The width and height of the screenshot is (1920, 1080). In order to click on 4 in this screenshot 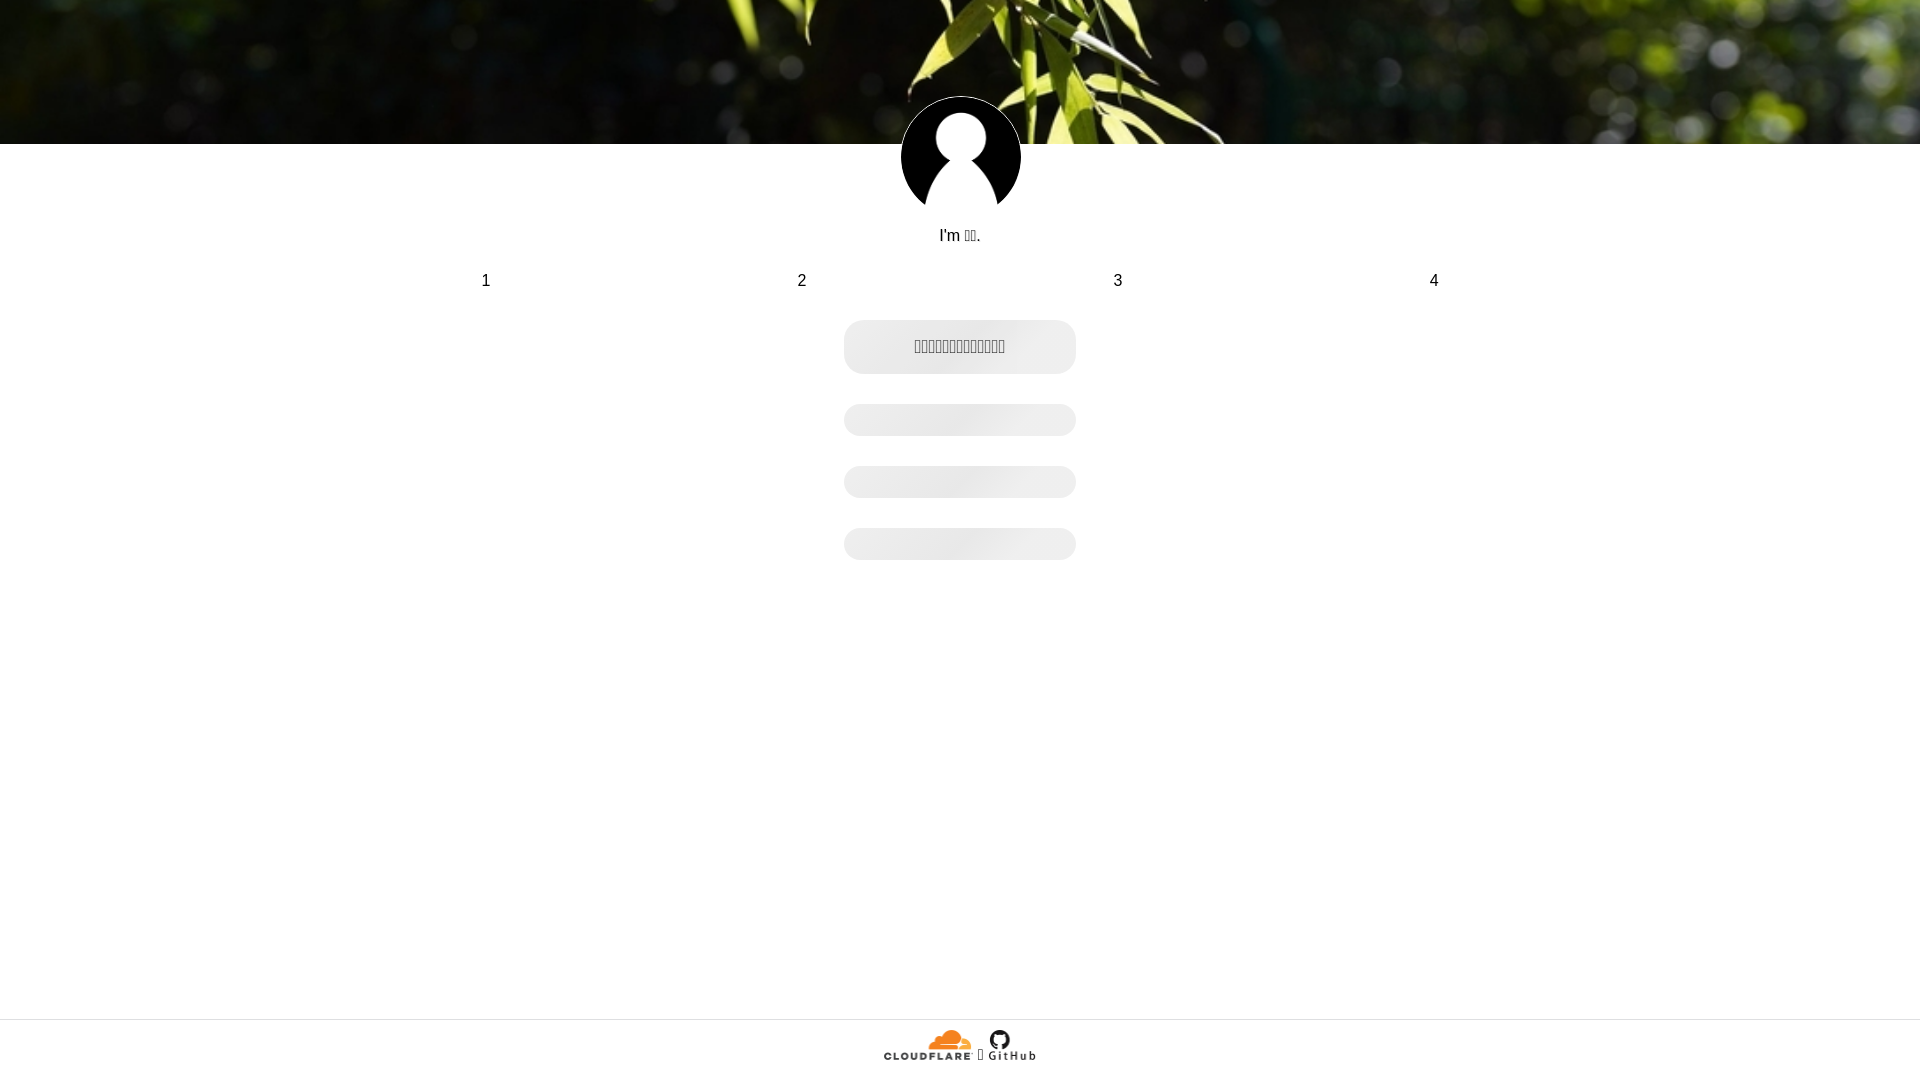, I will do `click(1434, 281)`.